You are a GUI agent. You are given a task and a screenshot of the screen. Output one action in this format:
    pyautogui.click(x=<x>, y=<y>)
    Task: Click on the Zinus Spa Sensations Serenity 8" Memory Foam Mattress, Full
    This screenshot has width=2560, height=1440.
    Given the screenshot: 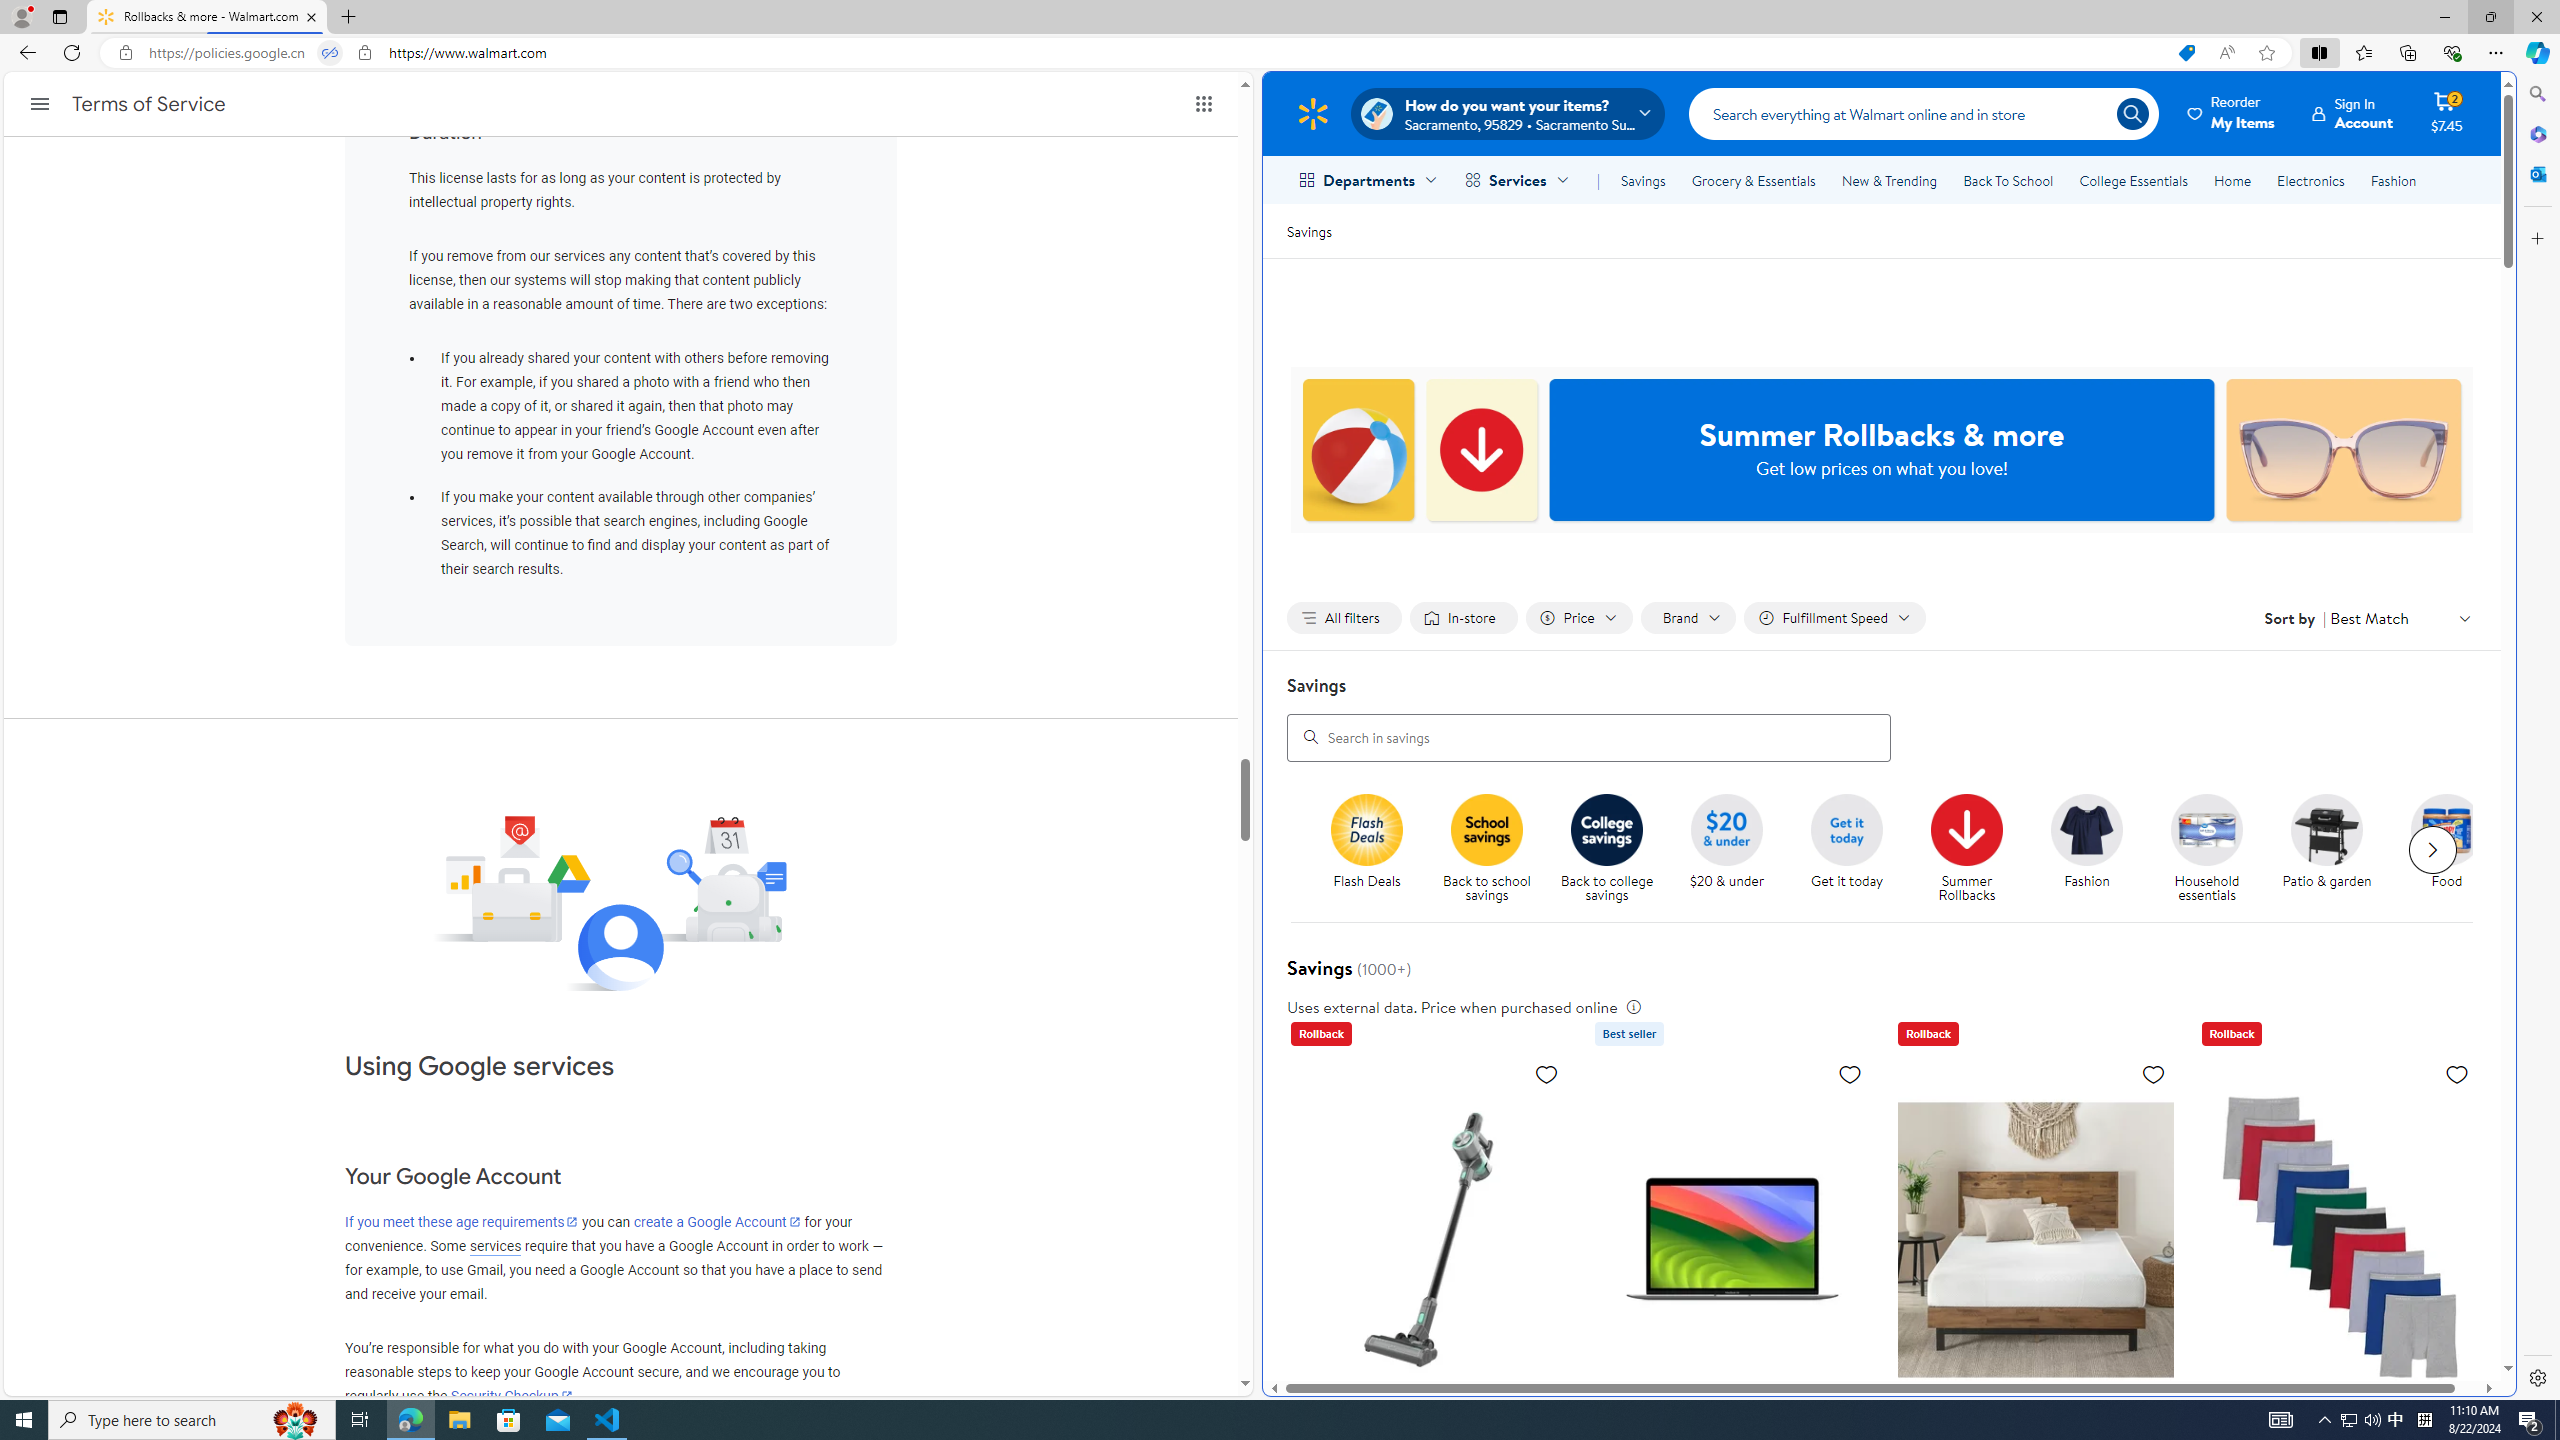 What is the action you would take?
    pyautogui.click(x=2034, y=1238)
    